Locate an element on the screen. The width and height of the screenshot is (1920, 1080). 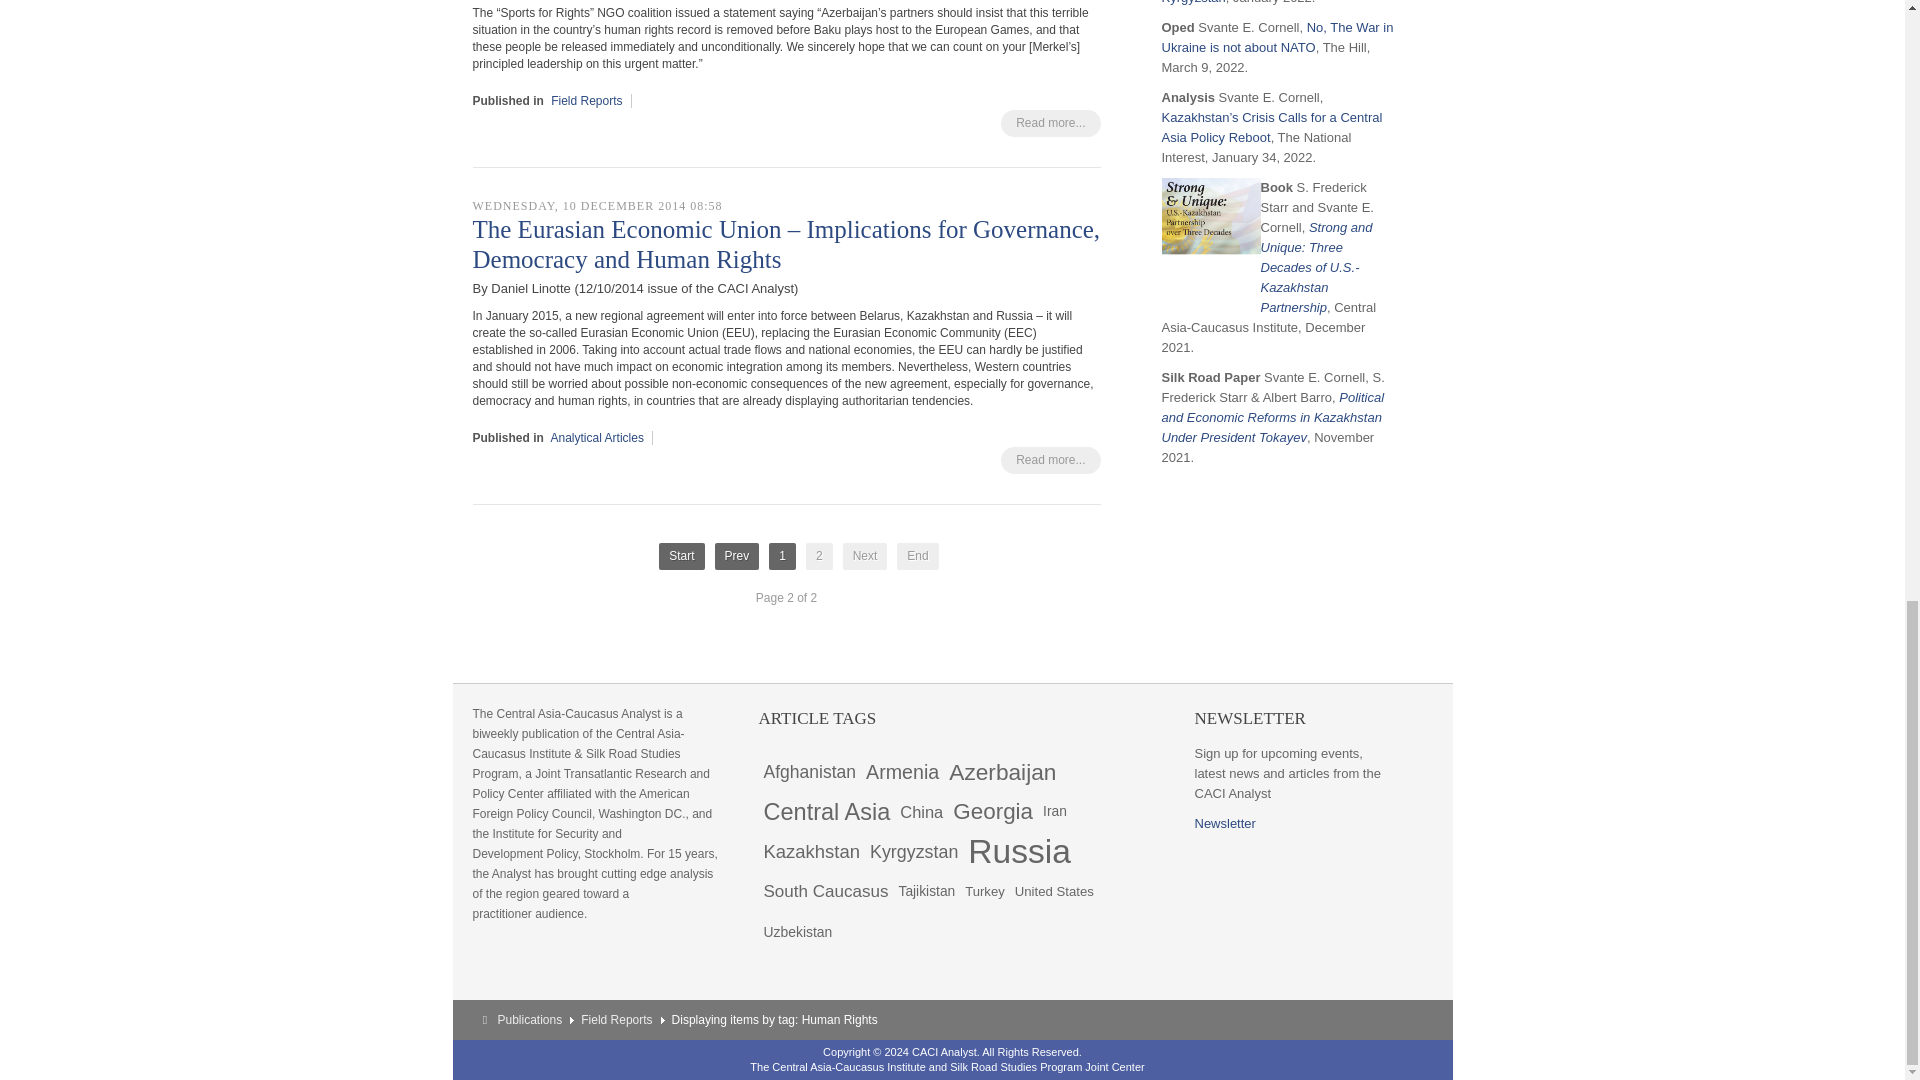
171 items tagged with Georgia is located at coordinates (993, 811).